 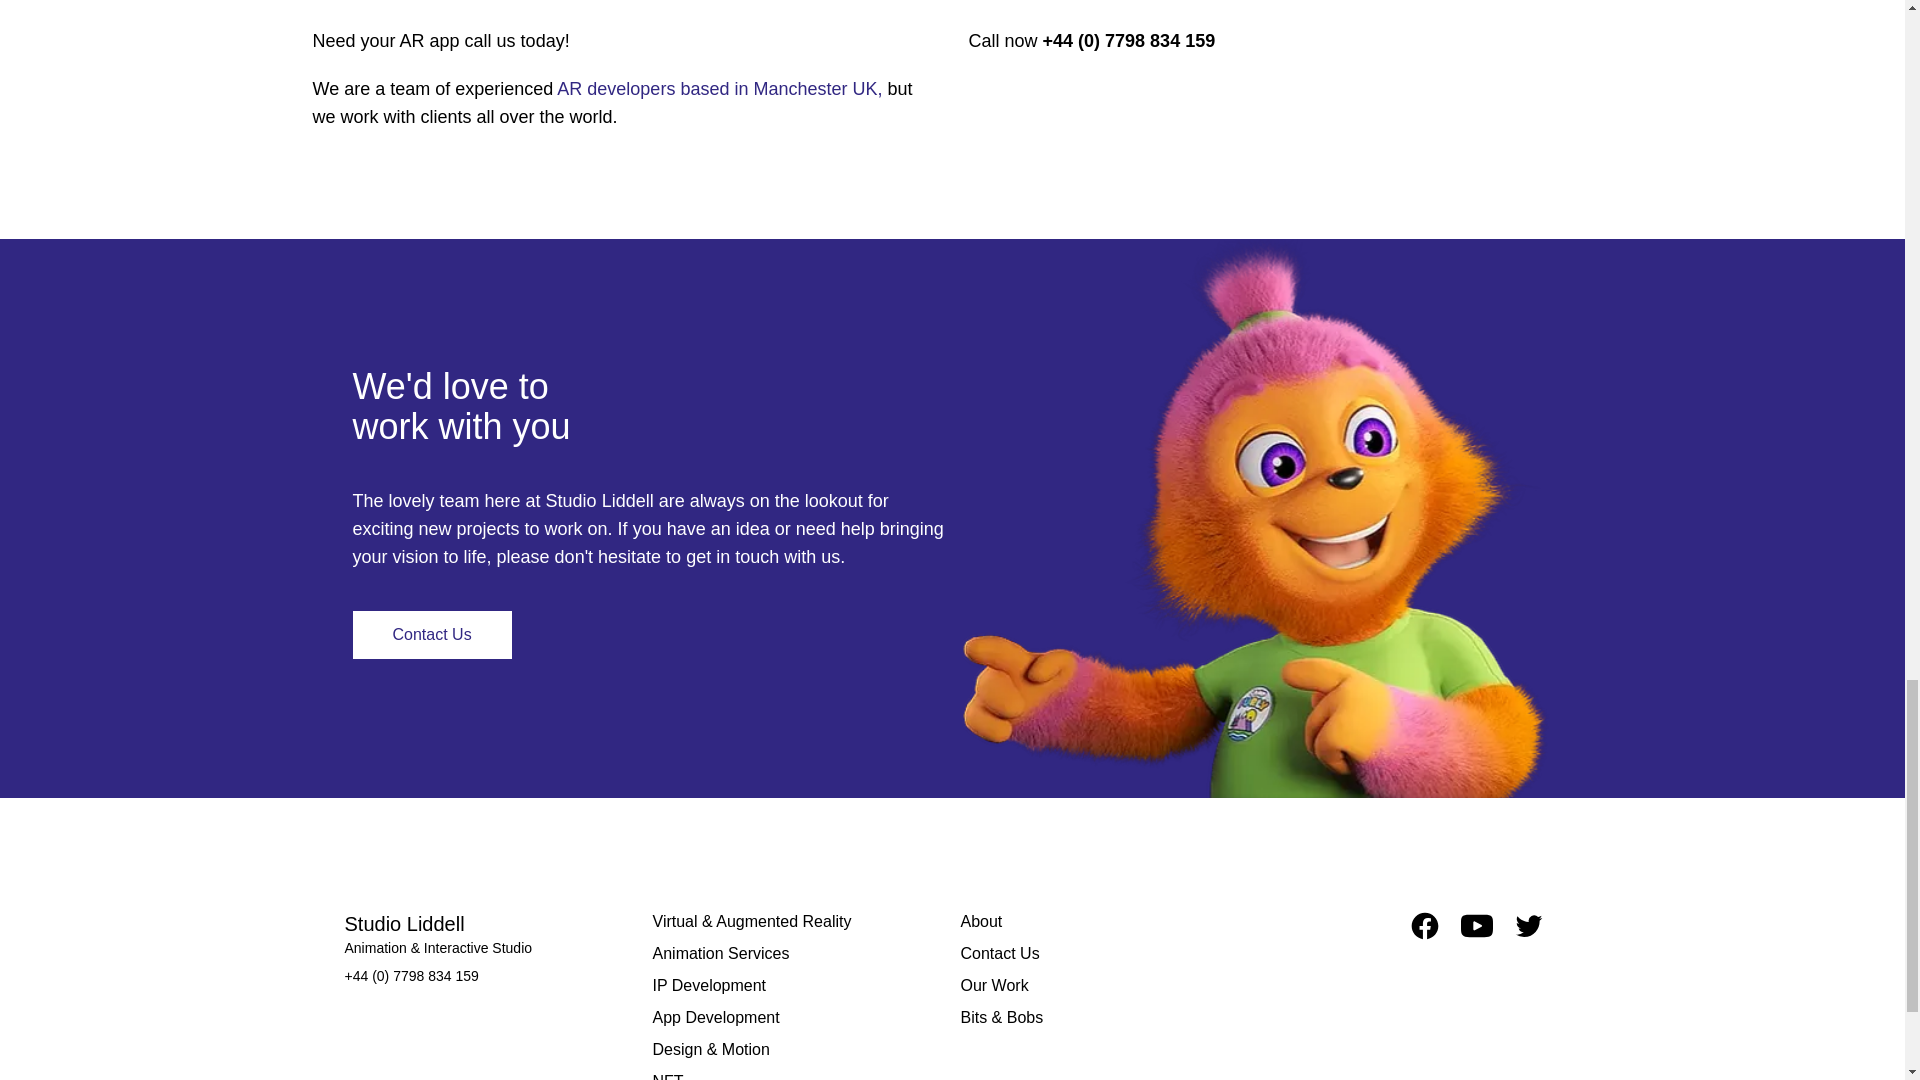 What do you see at coordinates (1106, 922) in the screenshot?
I see `About` at bounding box center [1106, 922].